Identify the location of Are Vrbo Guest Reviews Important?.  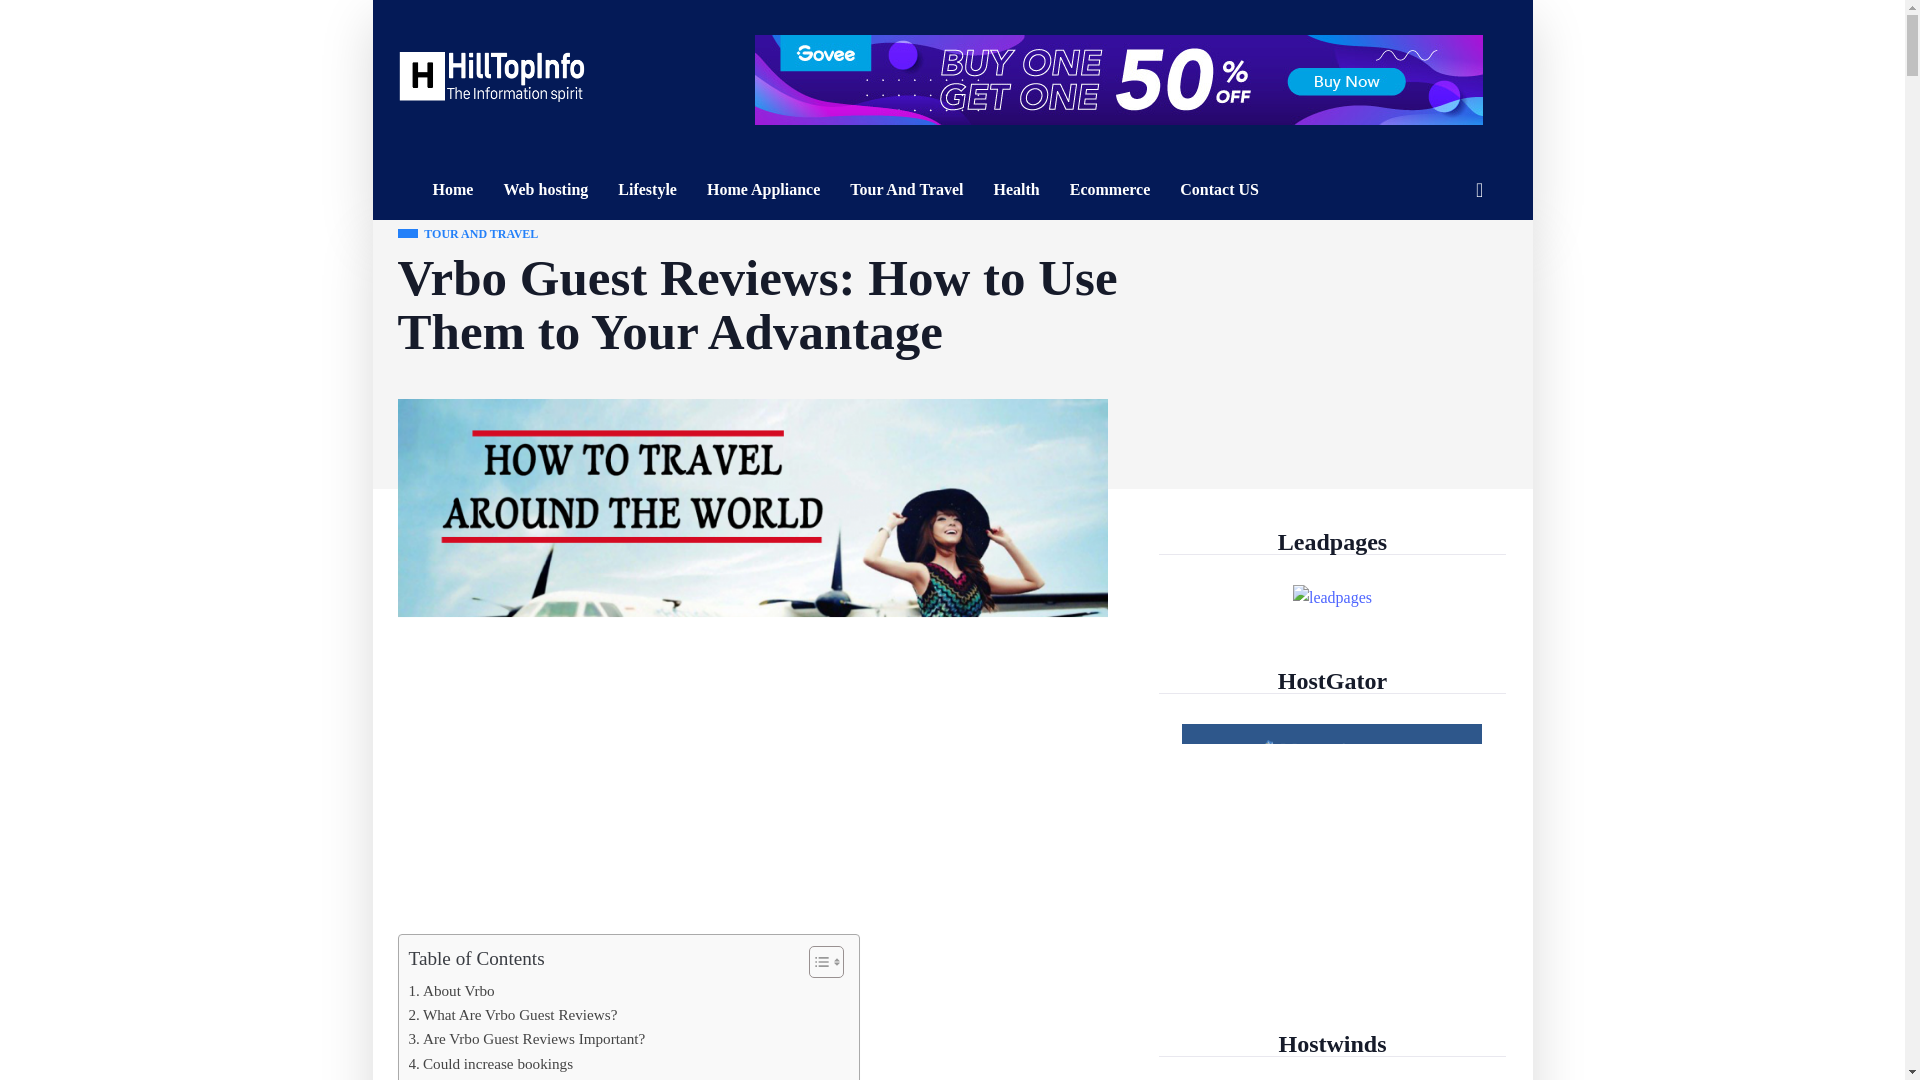
(526, 1038).